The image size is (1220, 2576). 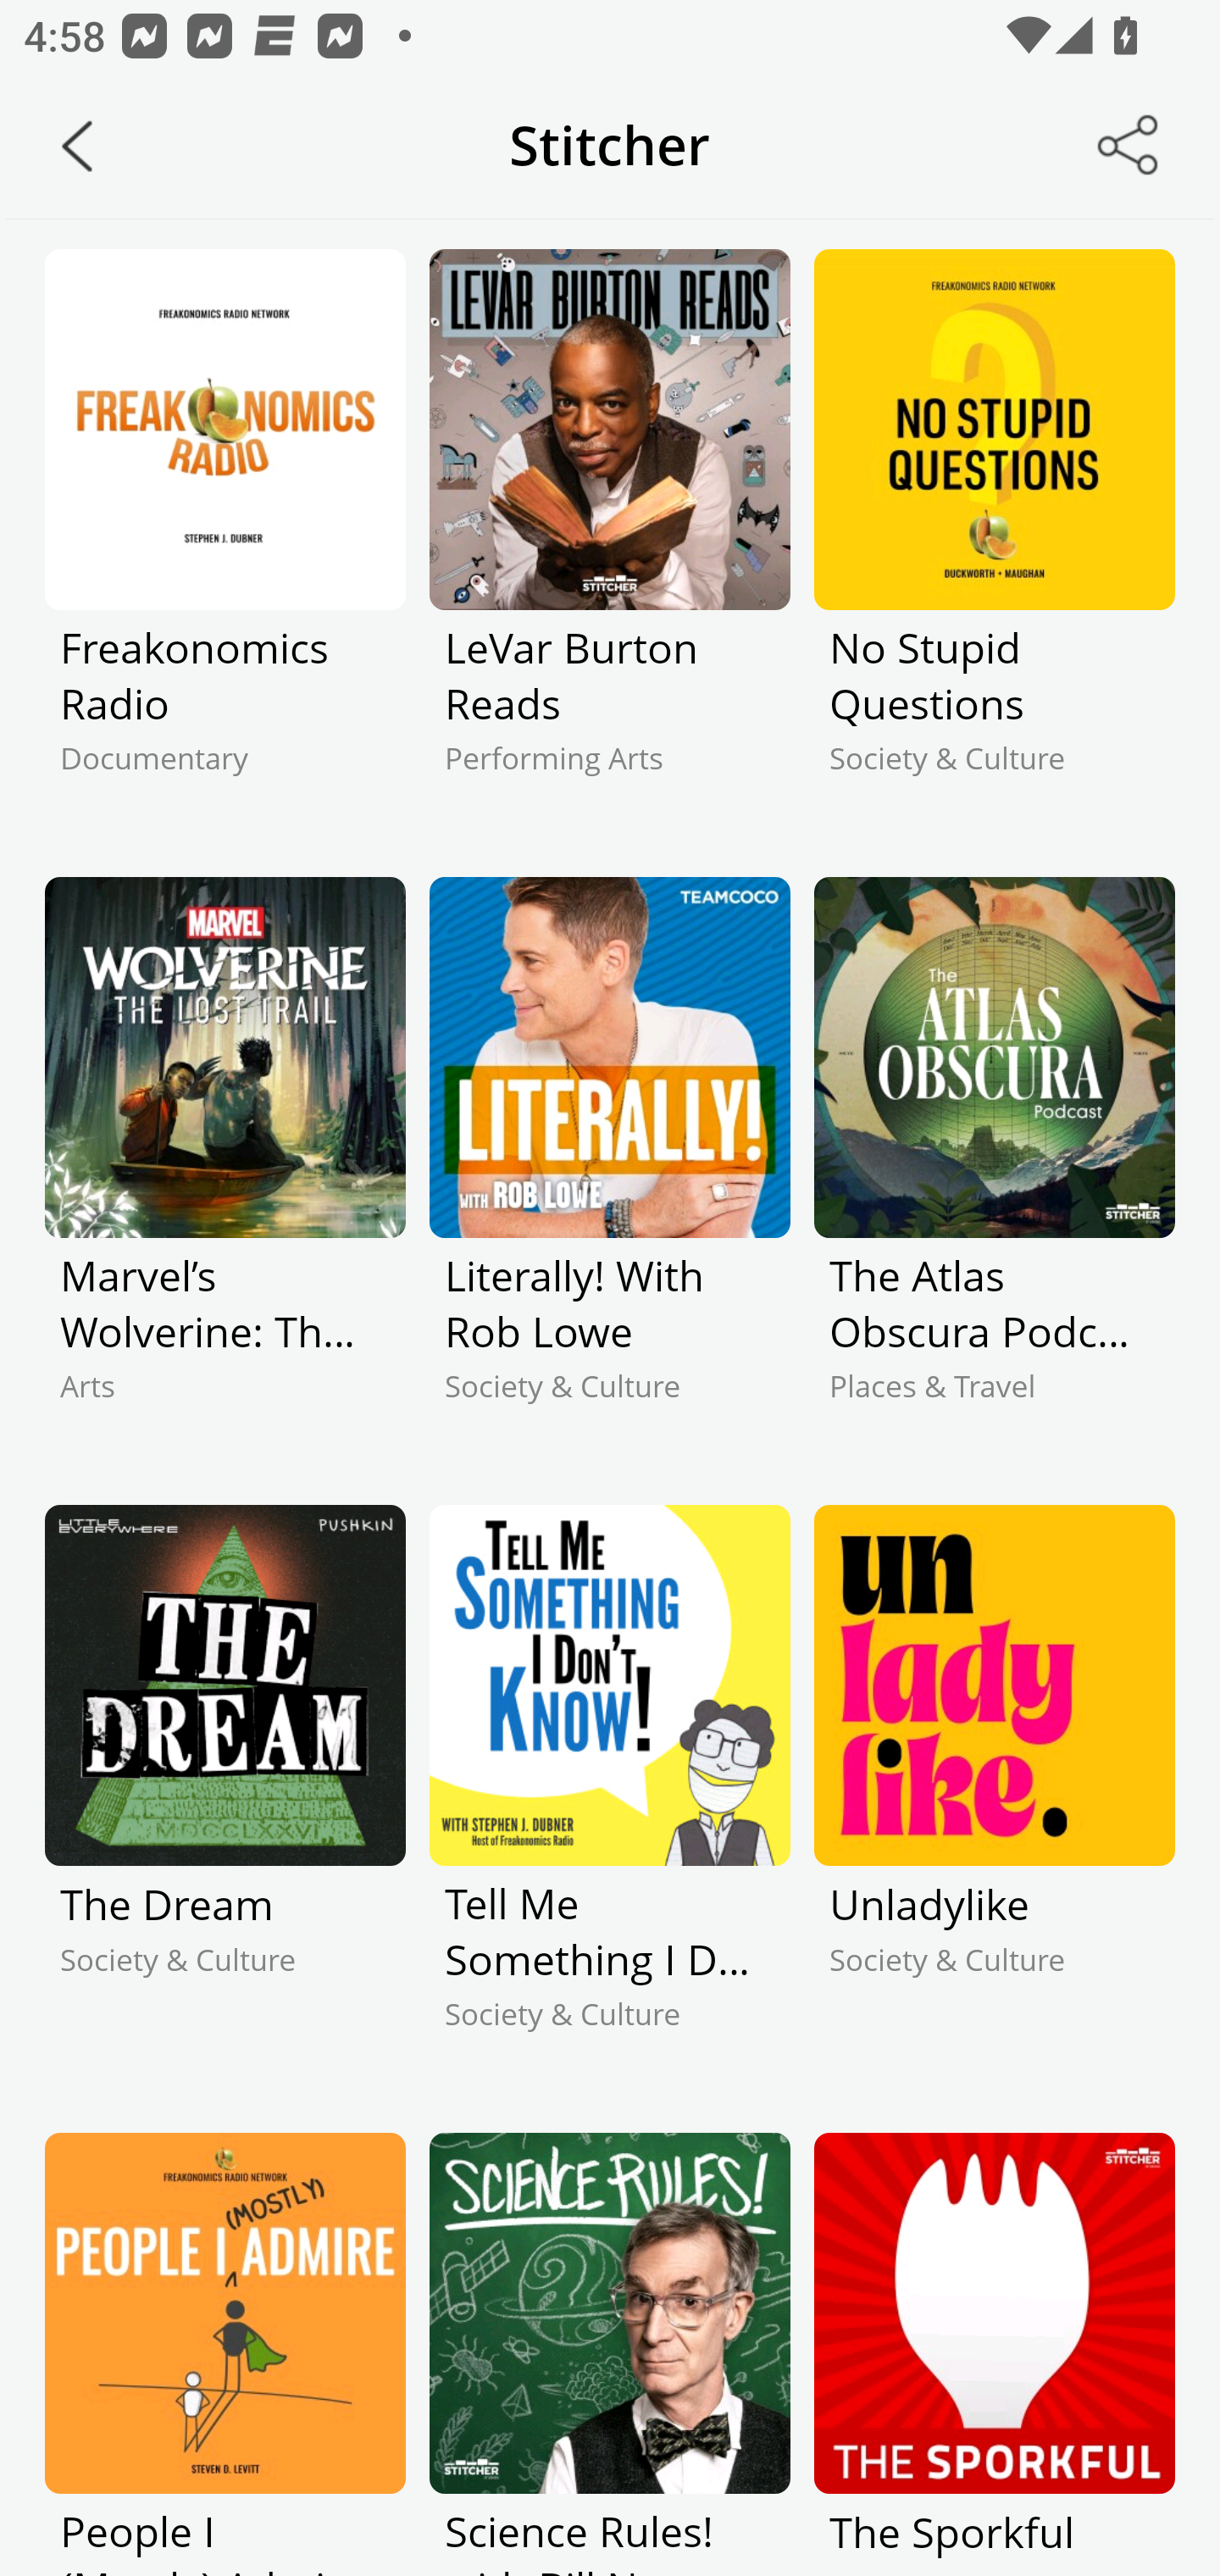 What do you see at coordinates (610, 1796) in the screenshot?
I see `Tell Me Something I Don't Know Society & Culture` at bounding box center [610, 1796].